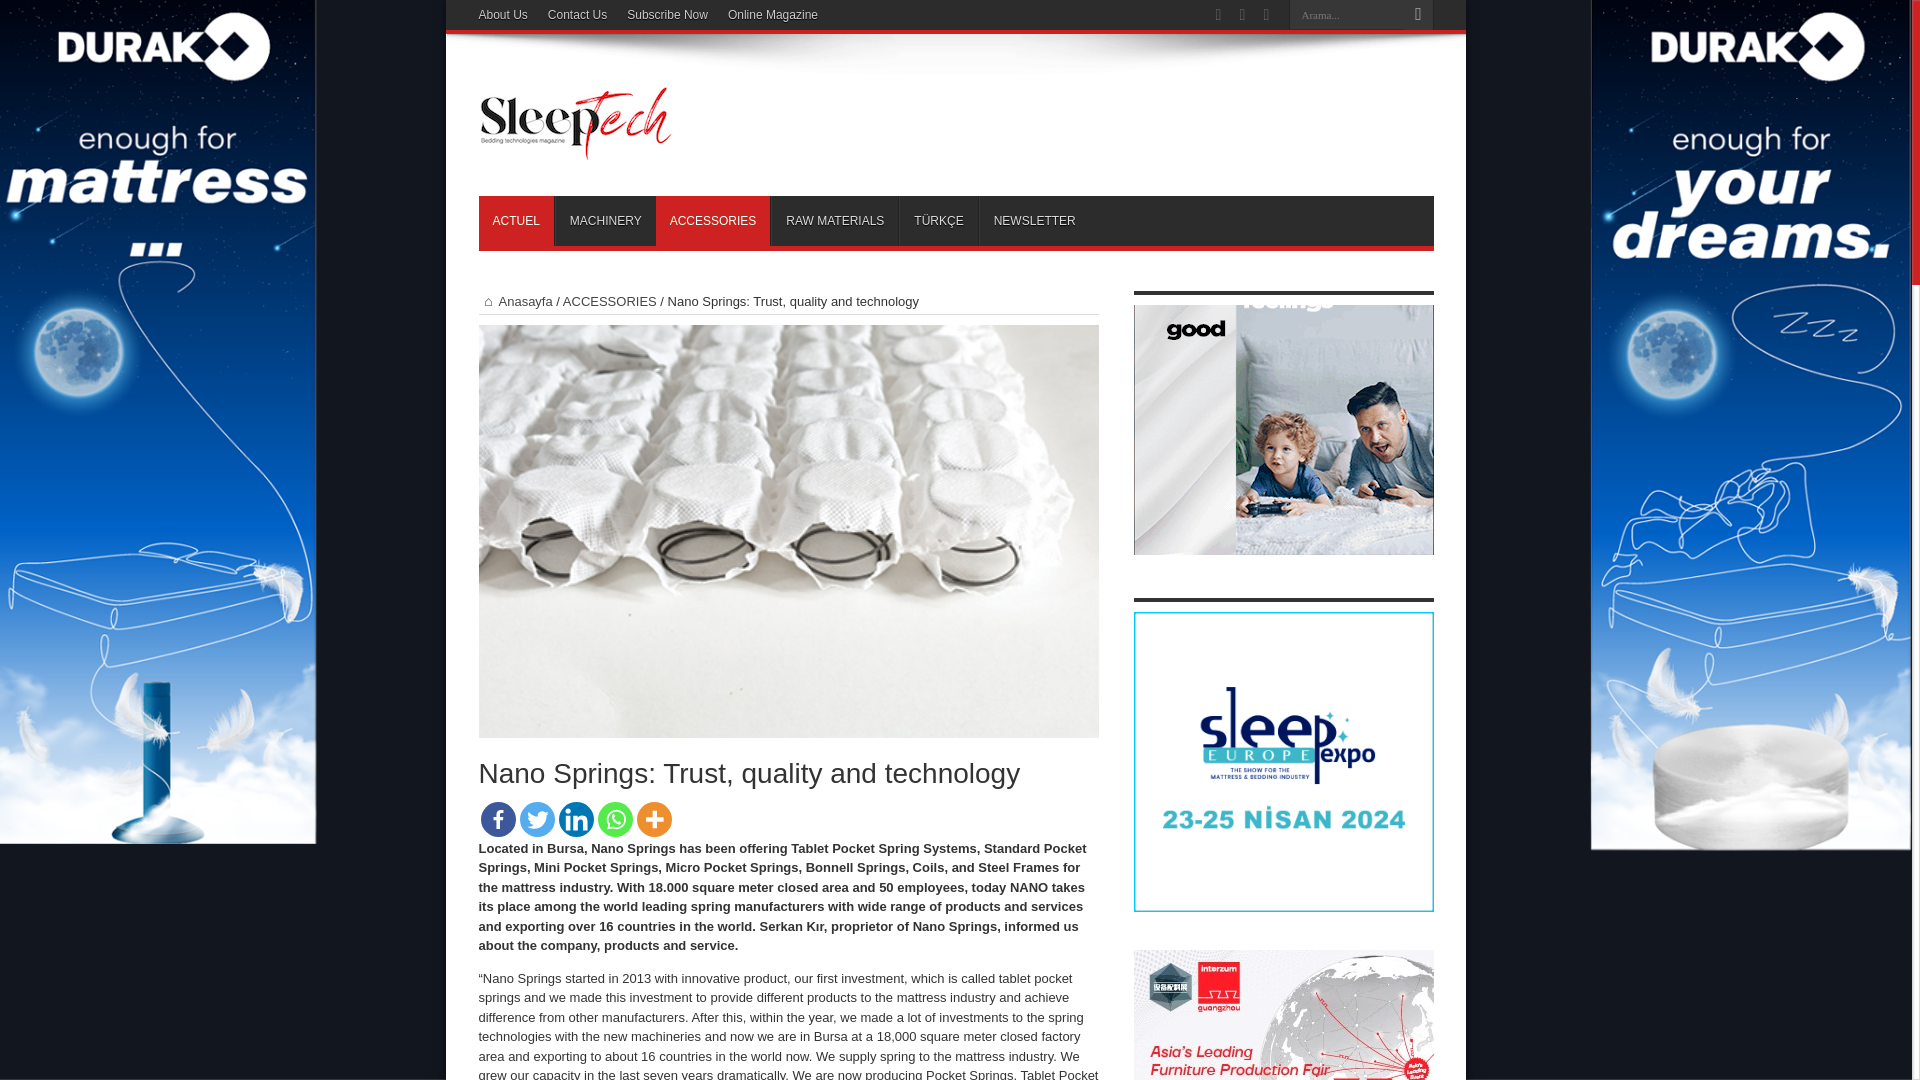 The width and height of the screenshot is (1920, 1080). Describe the element at coordinates (834, 220) in the screenshot. I see `RAW MATERIALS` at that location.